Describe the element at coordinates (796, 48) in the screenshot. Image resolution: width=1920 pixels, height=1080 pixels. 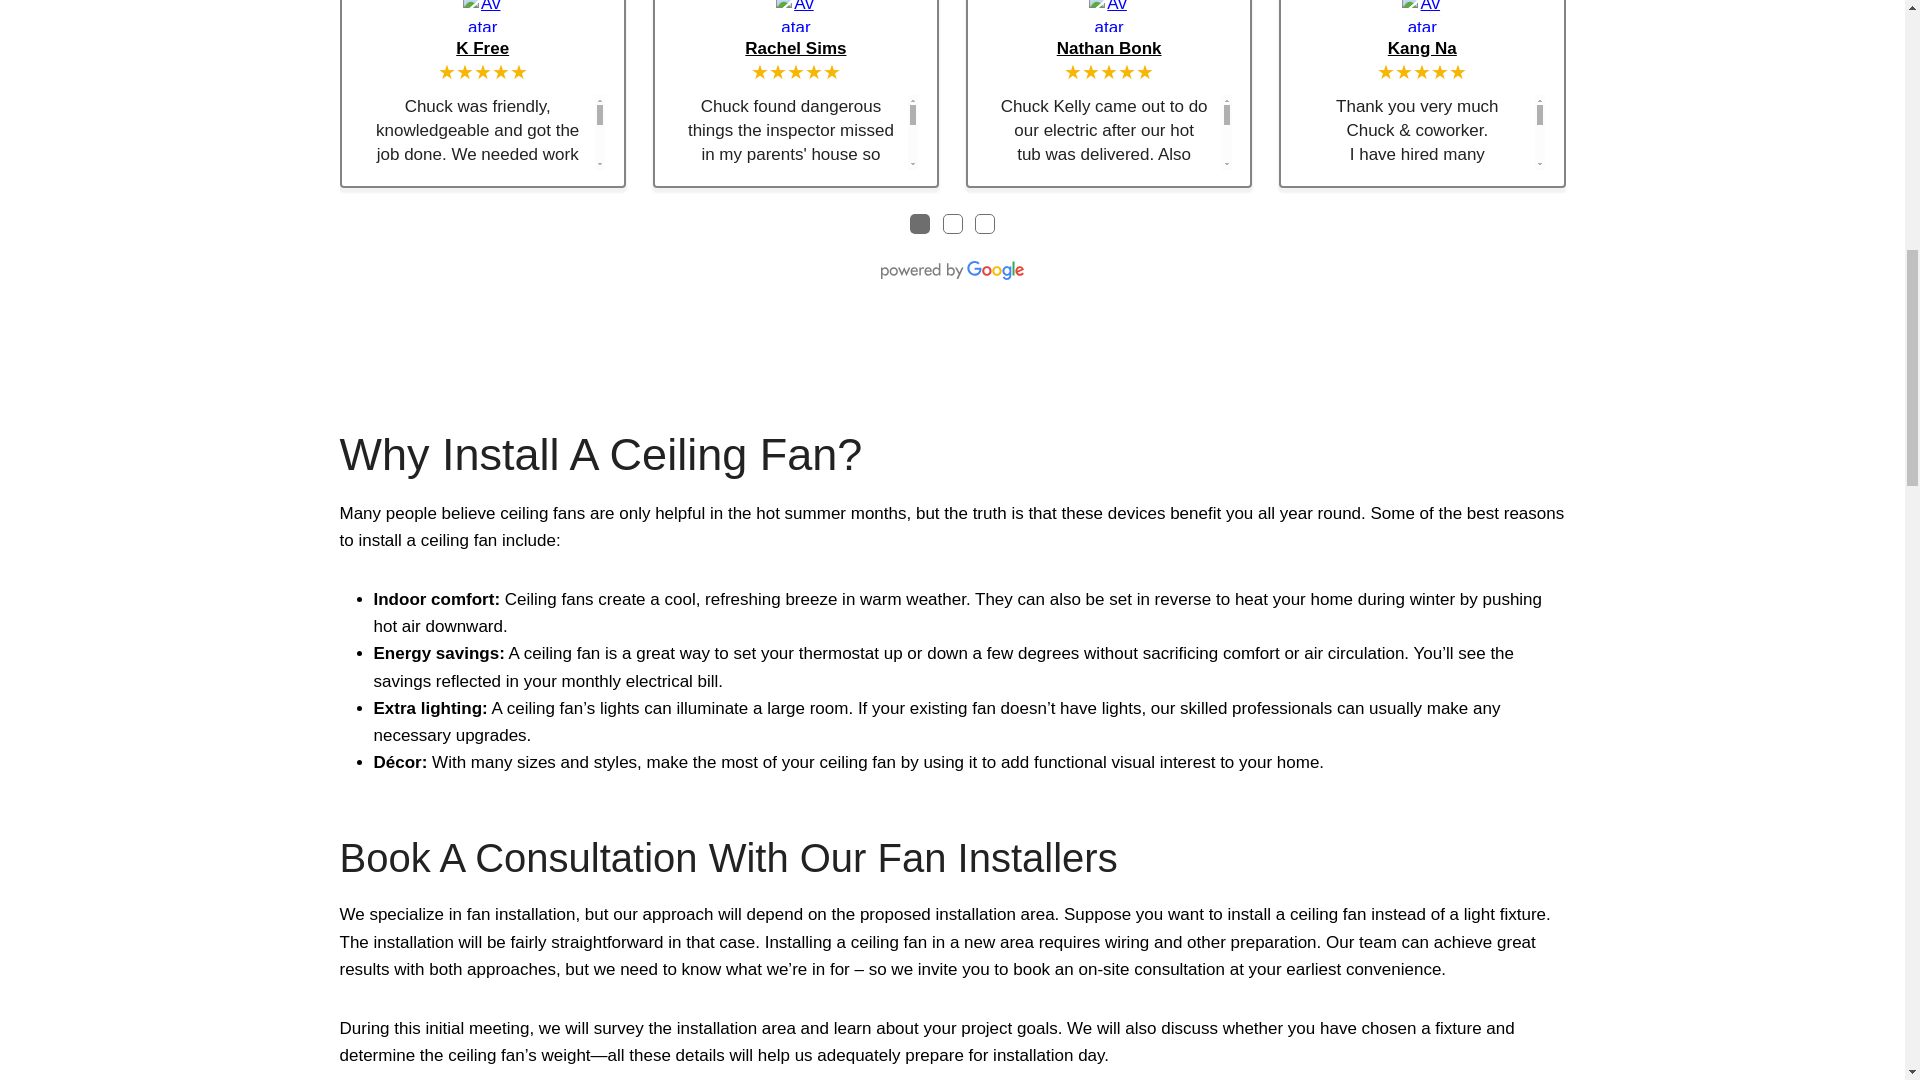
I see `Rachel Sims` at that location.